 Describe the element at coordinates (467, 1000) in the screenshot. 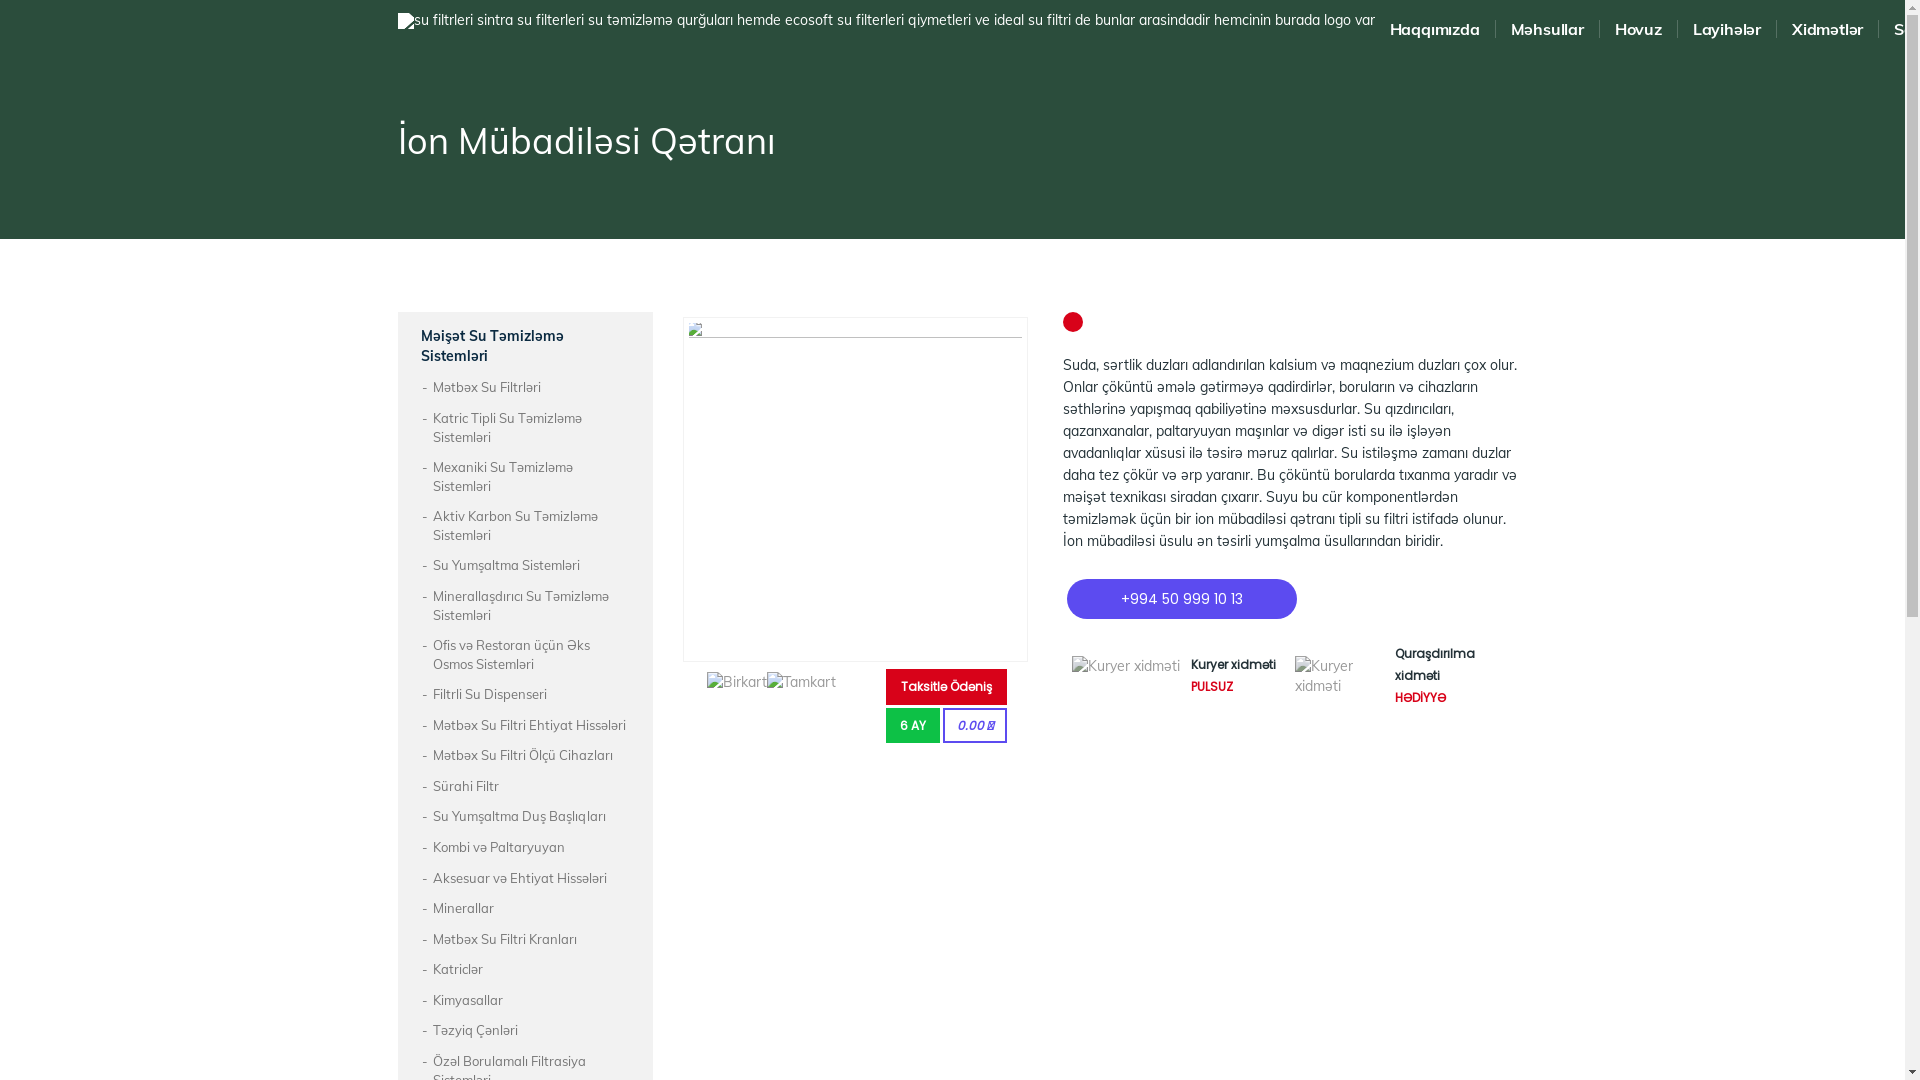

I see `Kimyasallar` at that location.